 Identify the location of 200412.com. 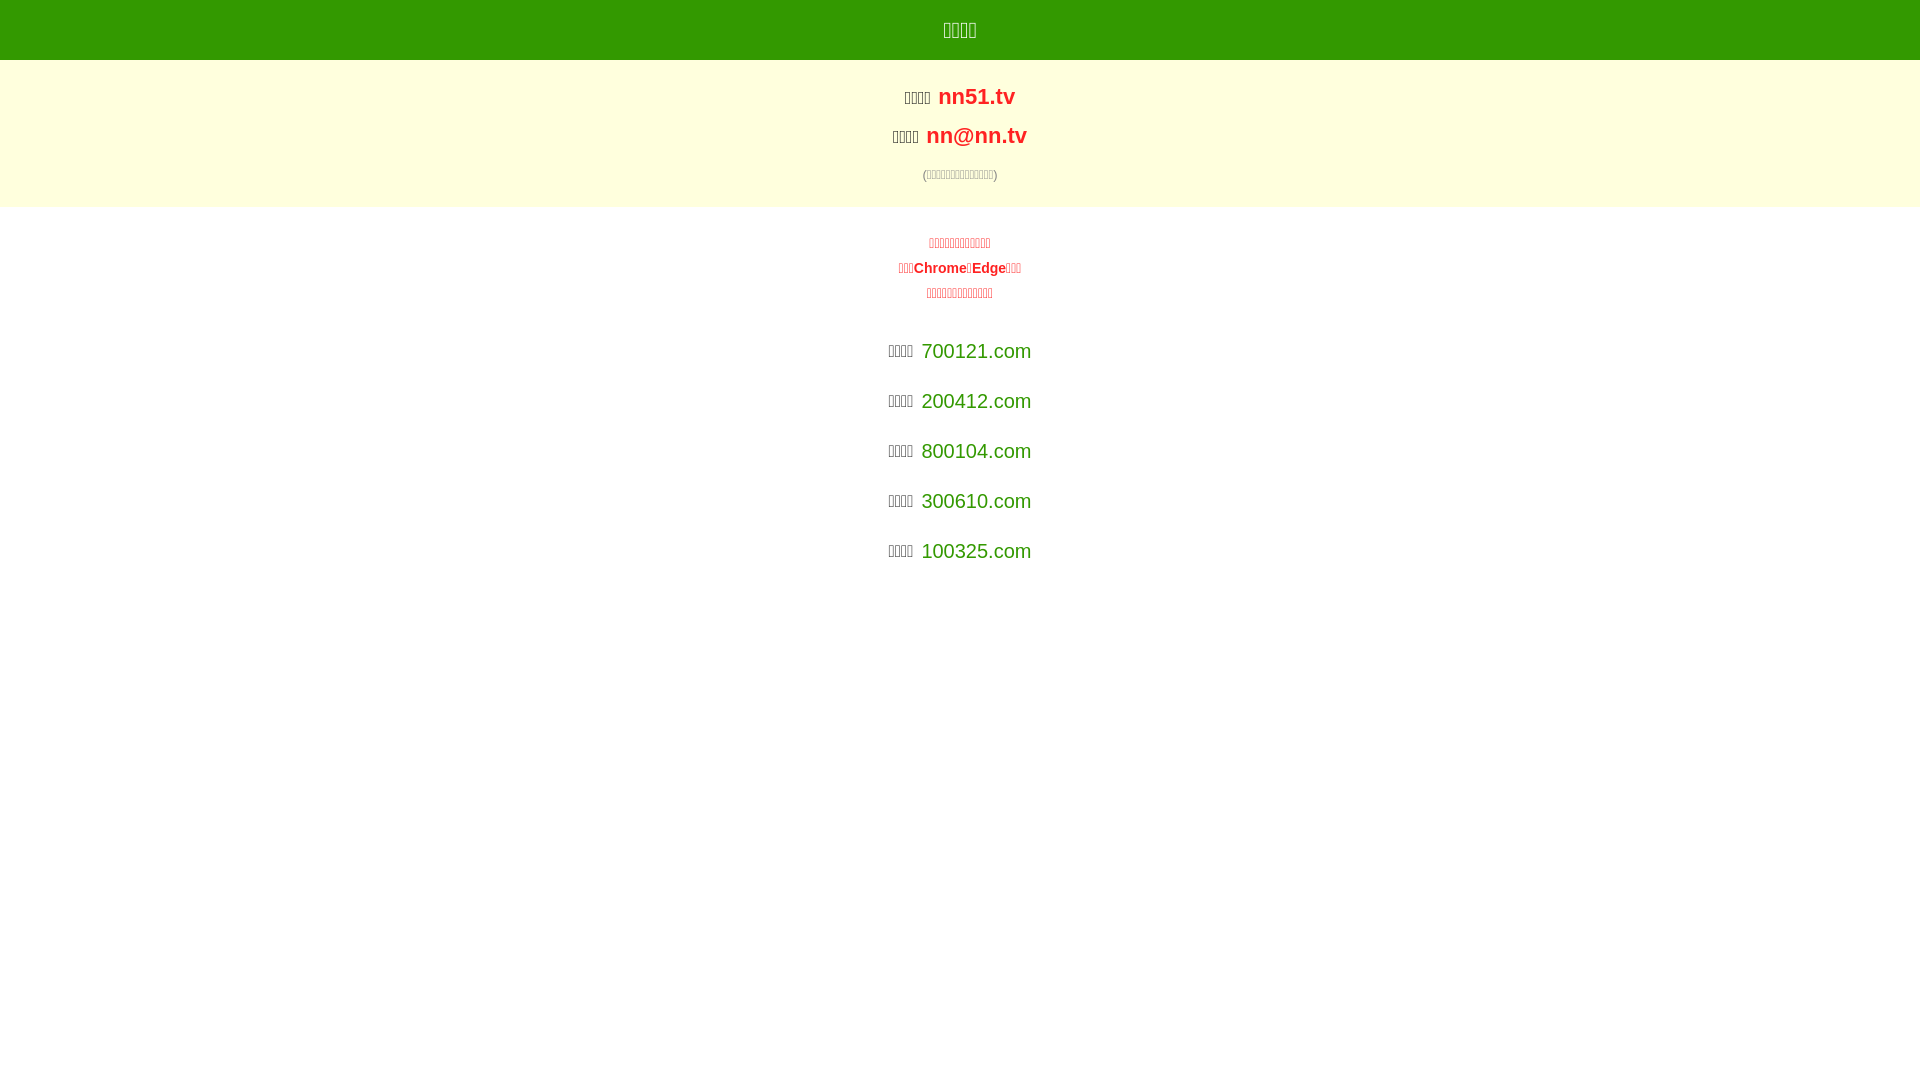
(976, 401).